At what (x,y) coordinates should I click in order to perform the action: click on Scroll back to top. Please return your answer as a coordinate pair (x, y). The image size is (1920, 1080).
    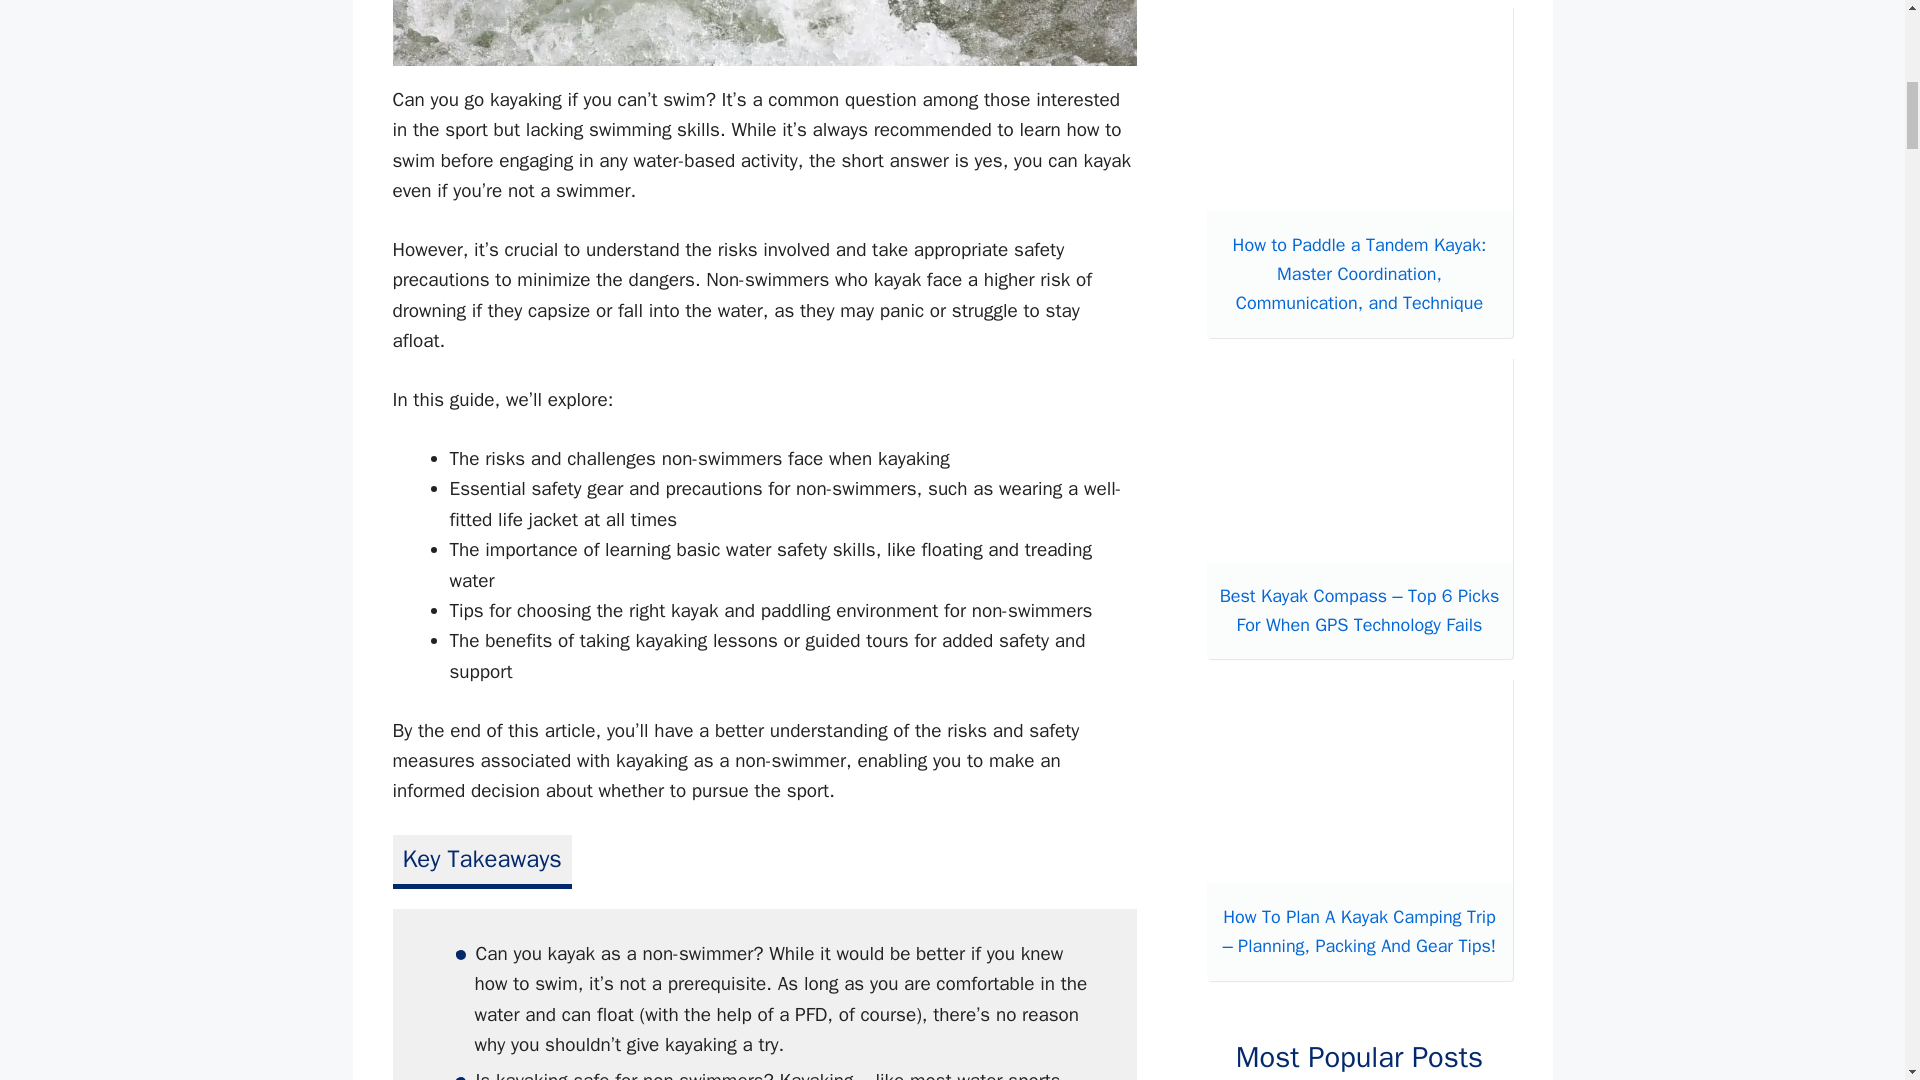
    Looking at the image, I should click on (1855, 949).